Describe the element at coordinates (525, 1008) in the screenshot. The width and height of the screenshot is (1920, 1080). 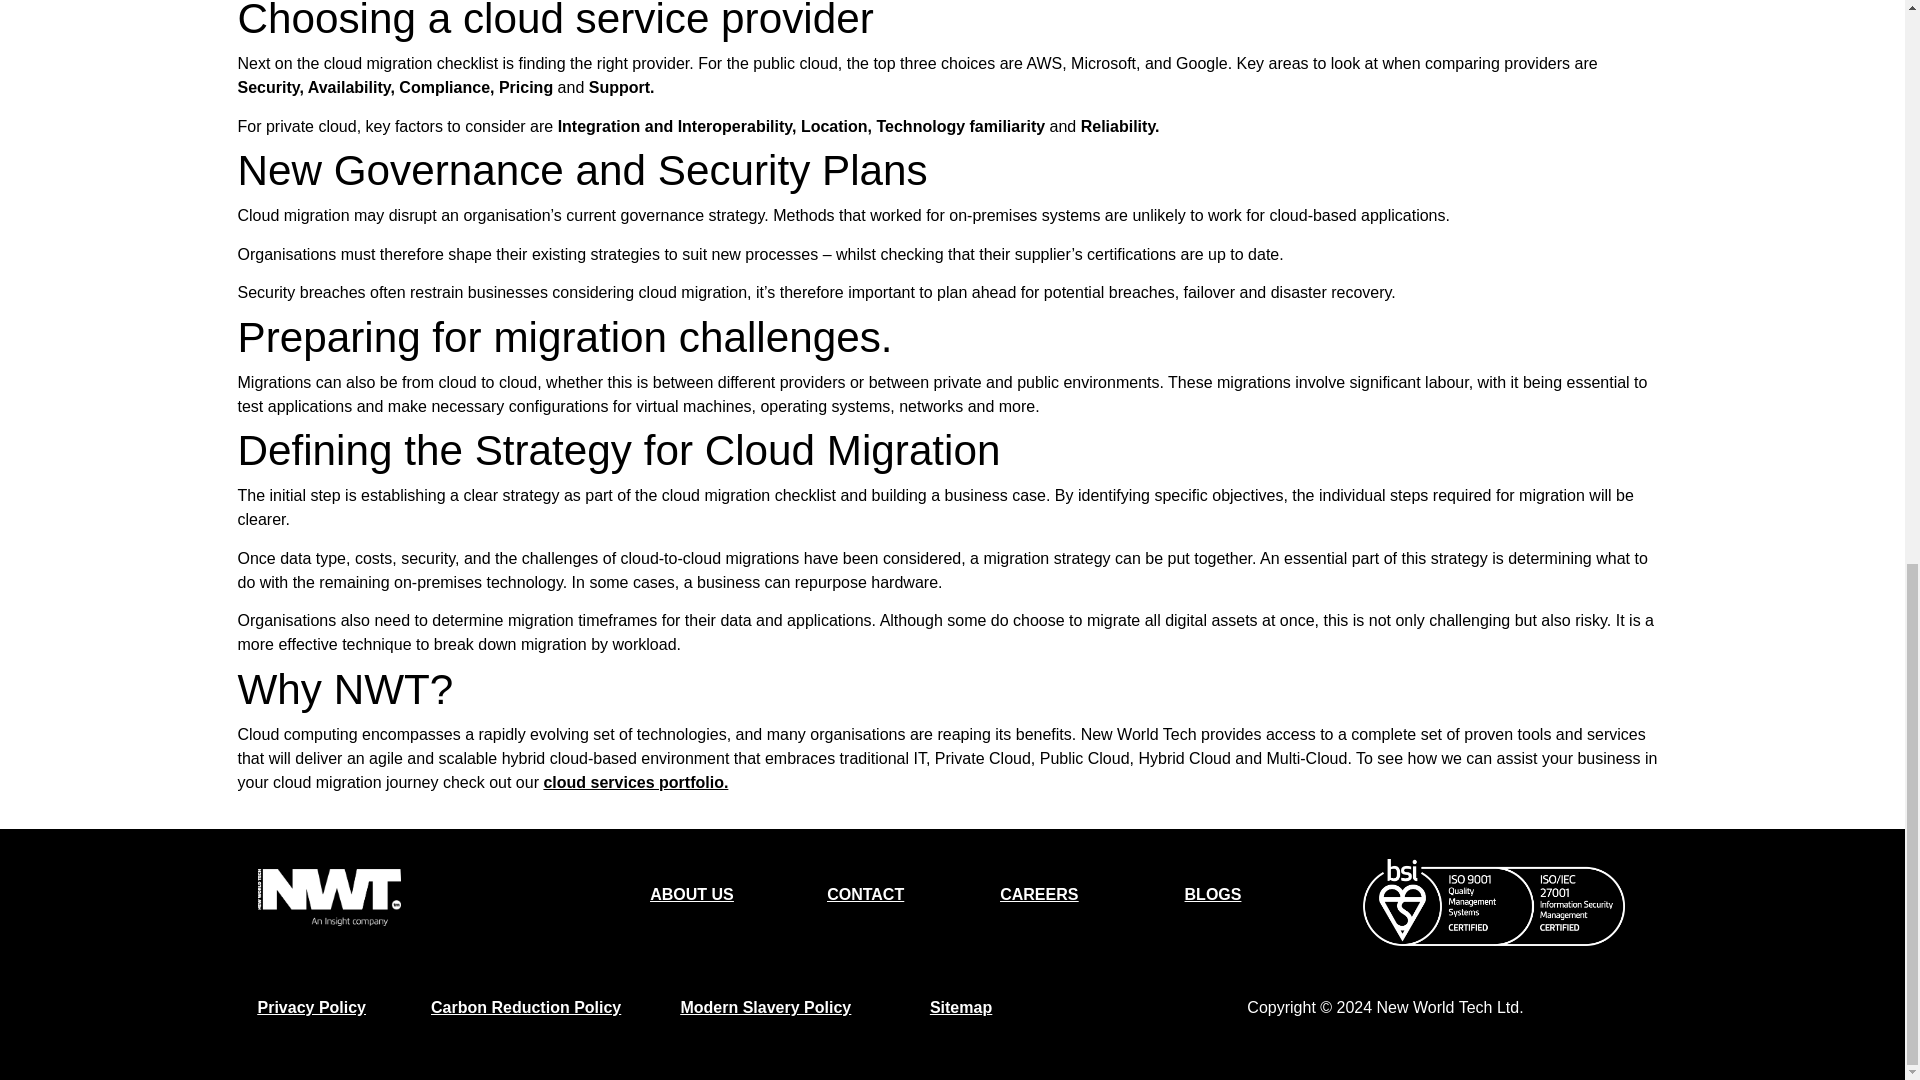
I see `Carbon Reduction Policy` at that location.